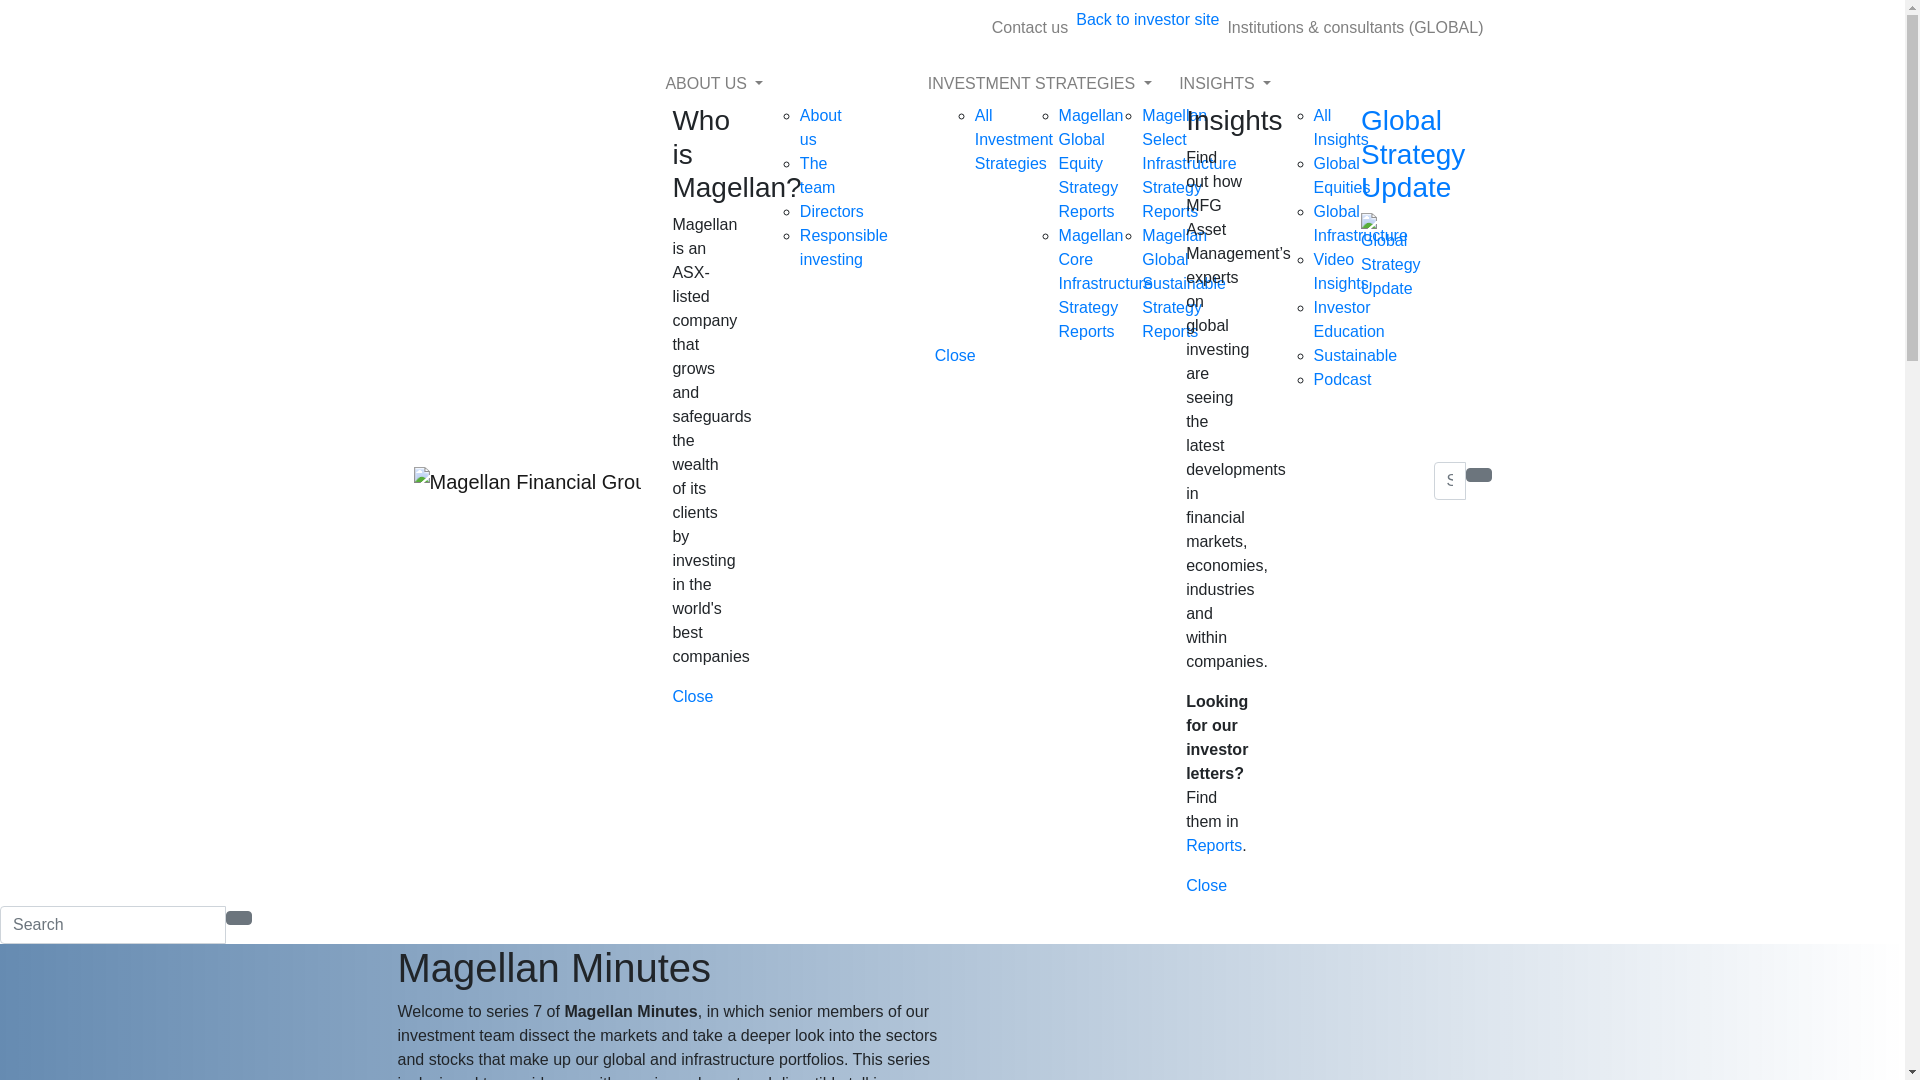 The image size is (1920, 1080). I want to click on Global Equities, so click(1342, 176).